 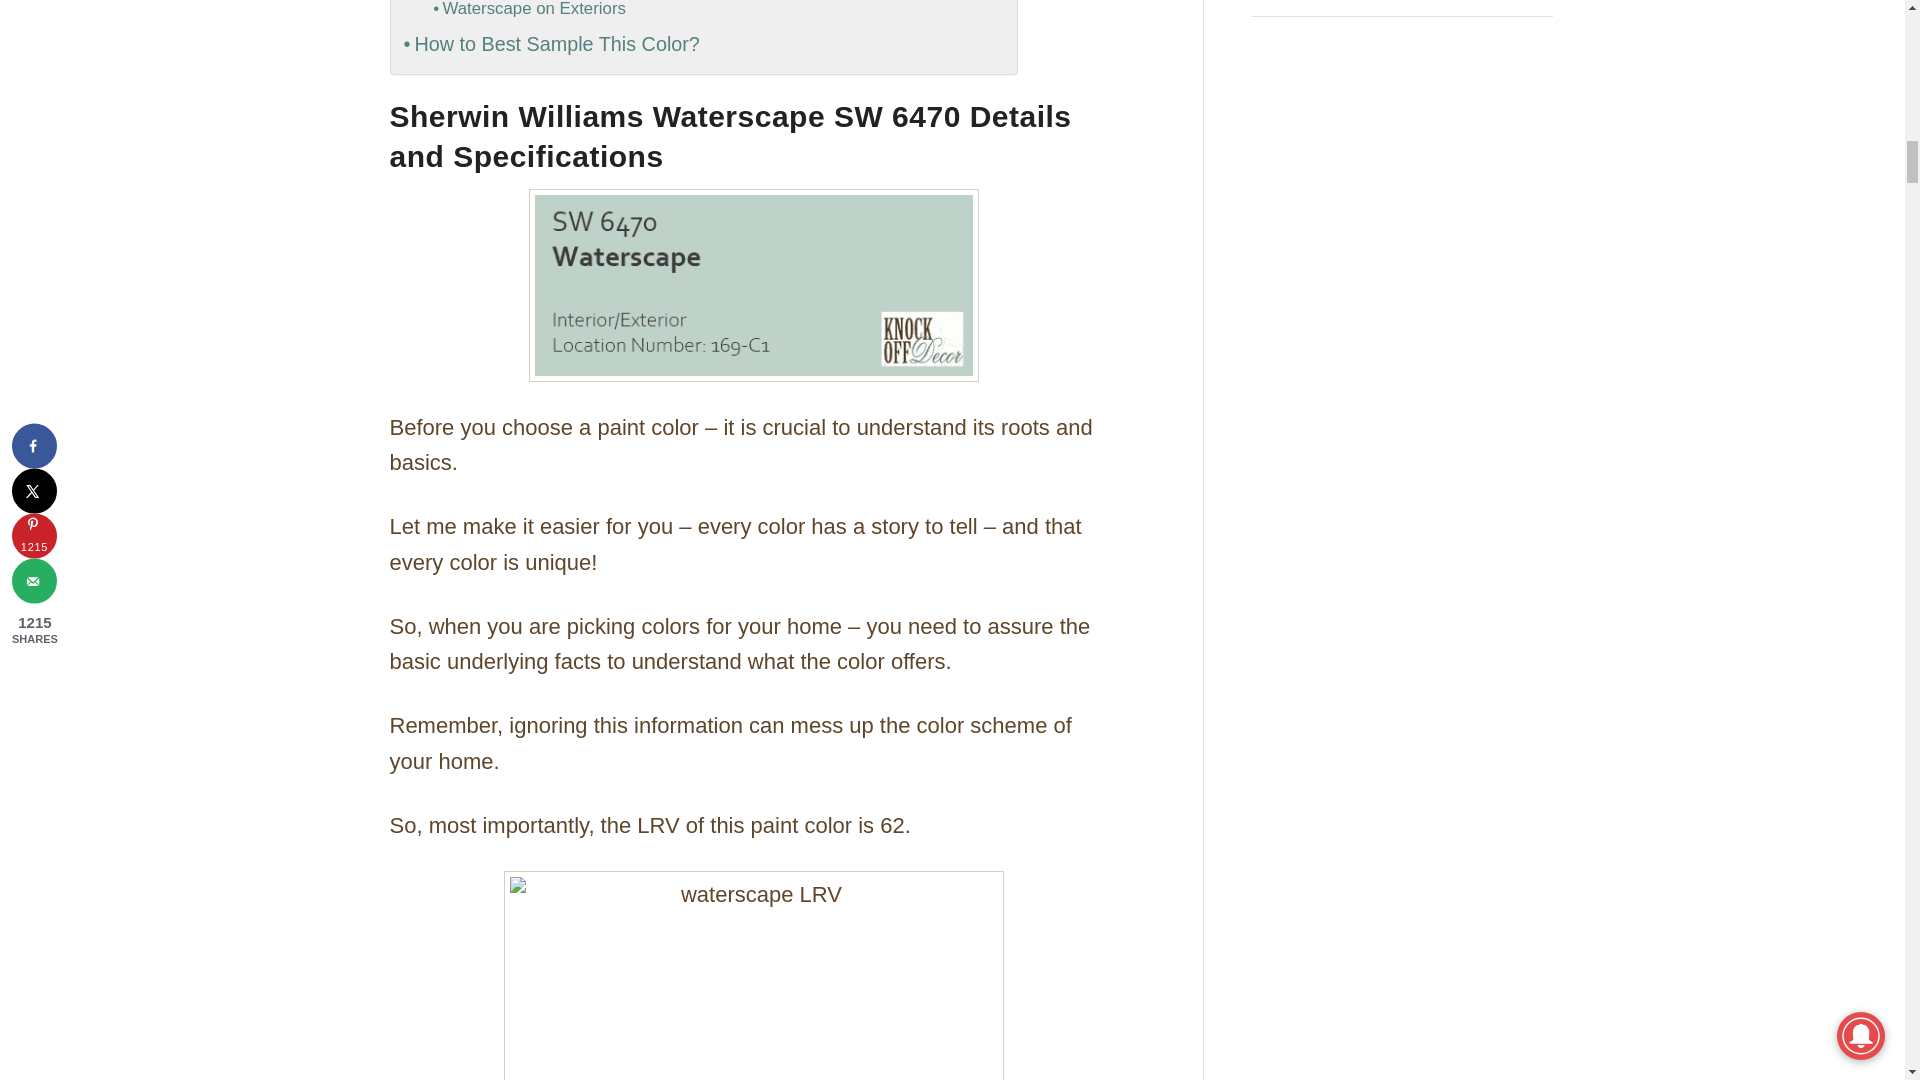 What do you see at coordinates (530, 12) in the screenshot?
I see `Waterscape on Exteriors` at bounding box center [530, 12].